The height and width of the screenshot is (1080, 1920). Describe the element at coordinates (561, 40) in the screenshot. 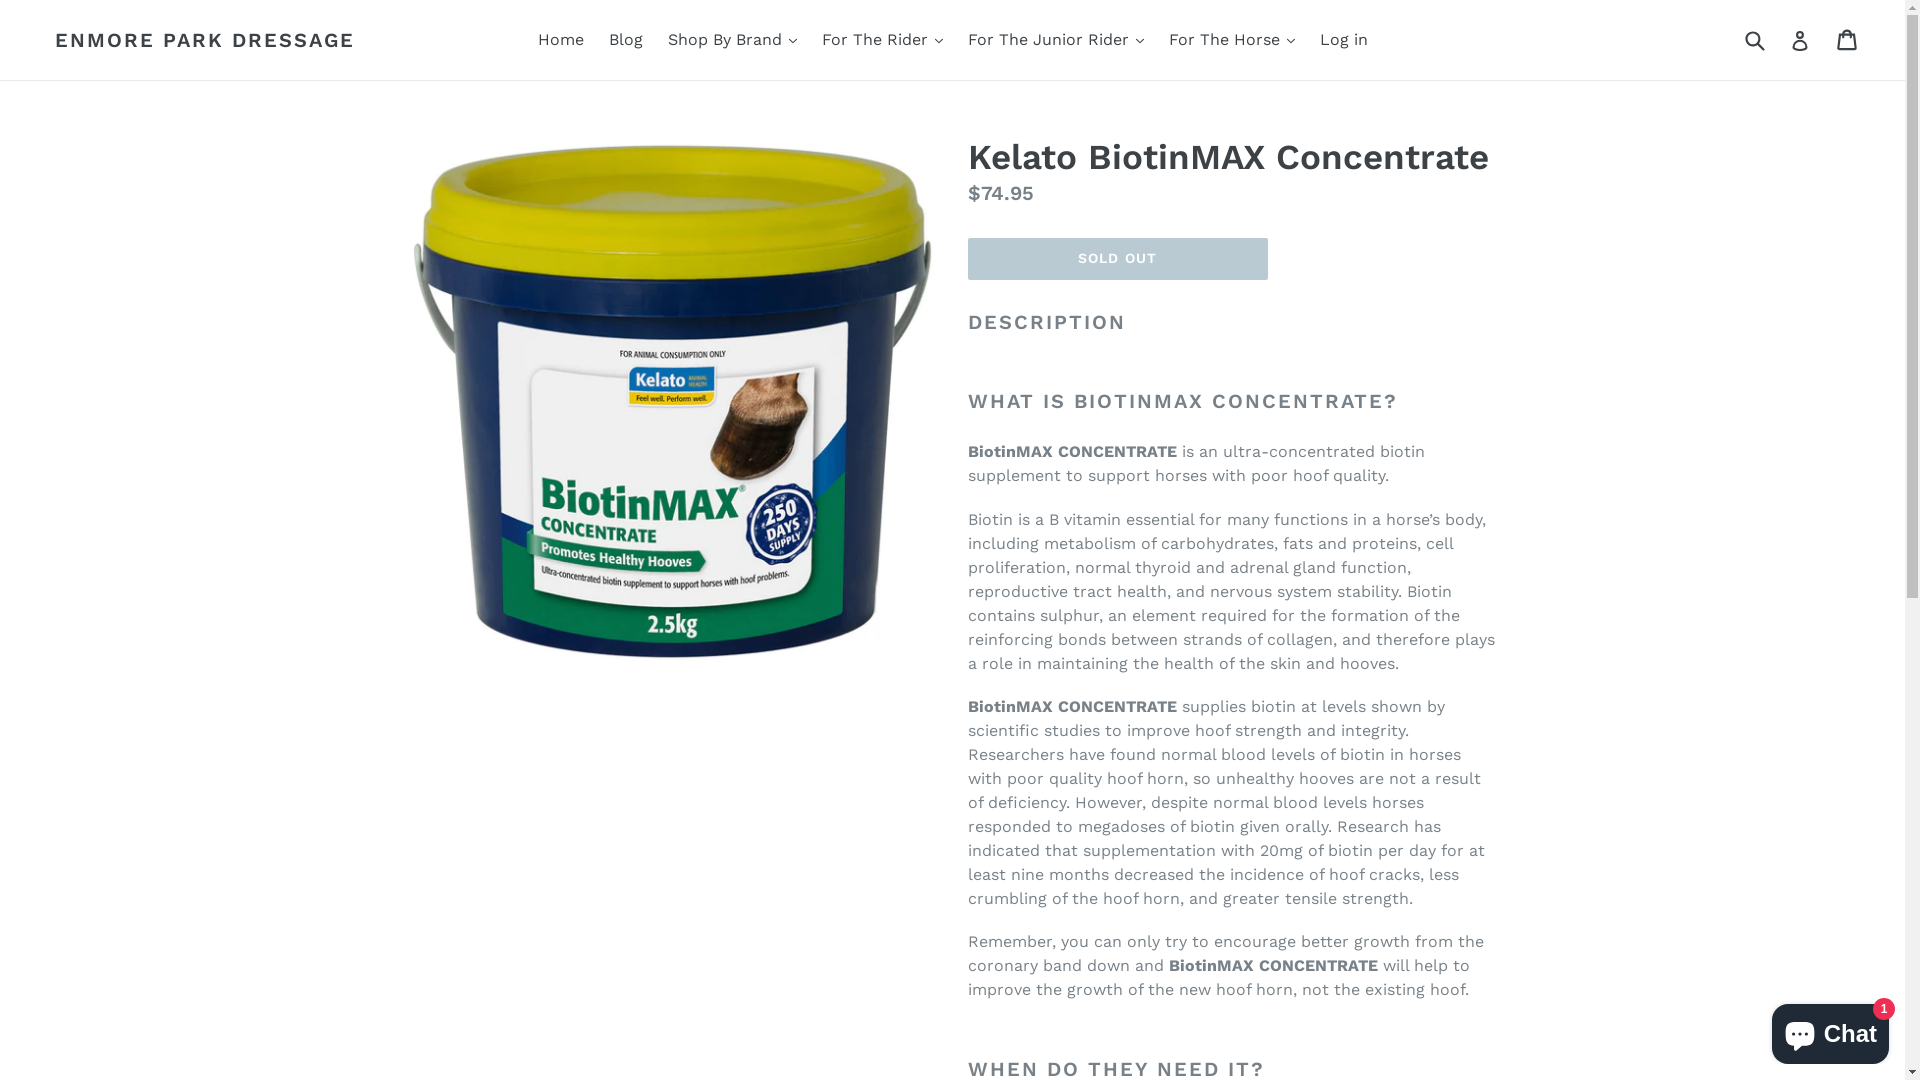

I see `Home` at that location.